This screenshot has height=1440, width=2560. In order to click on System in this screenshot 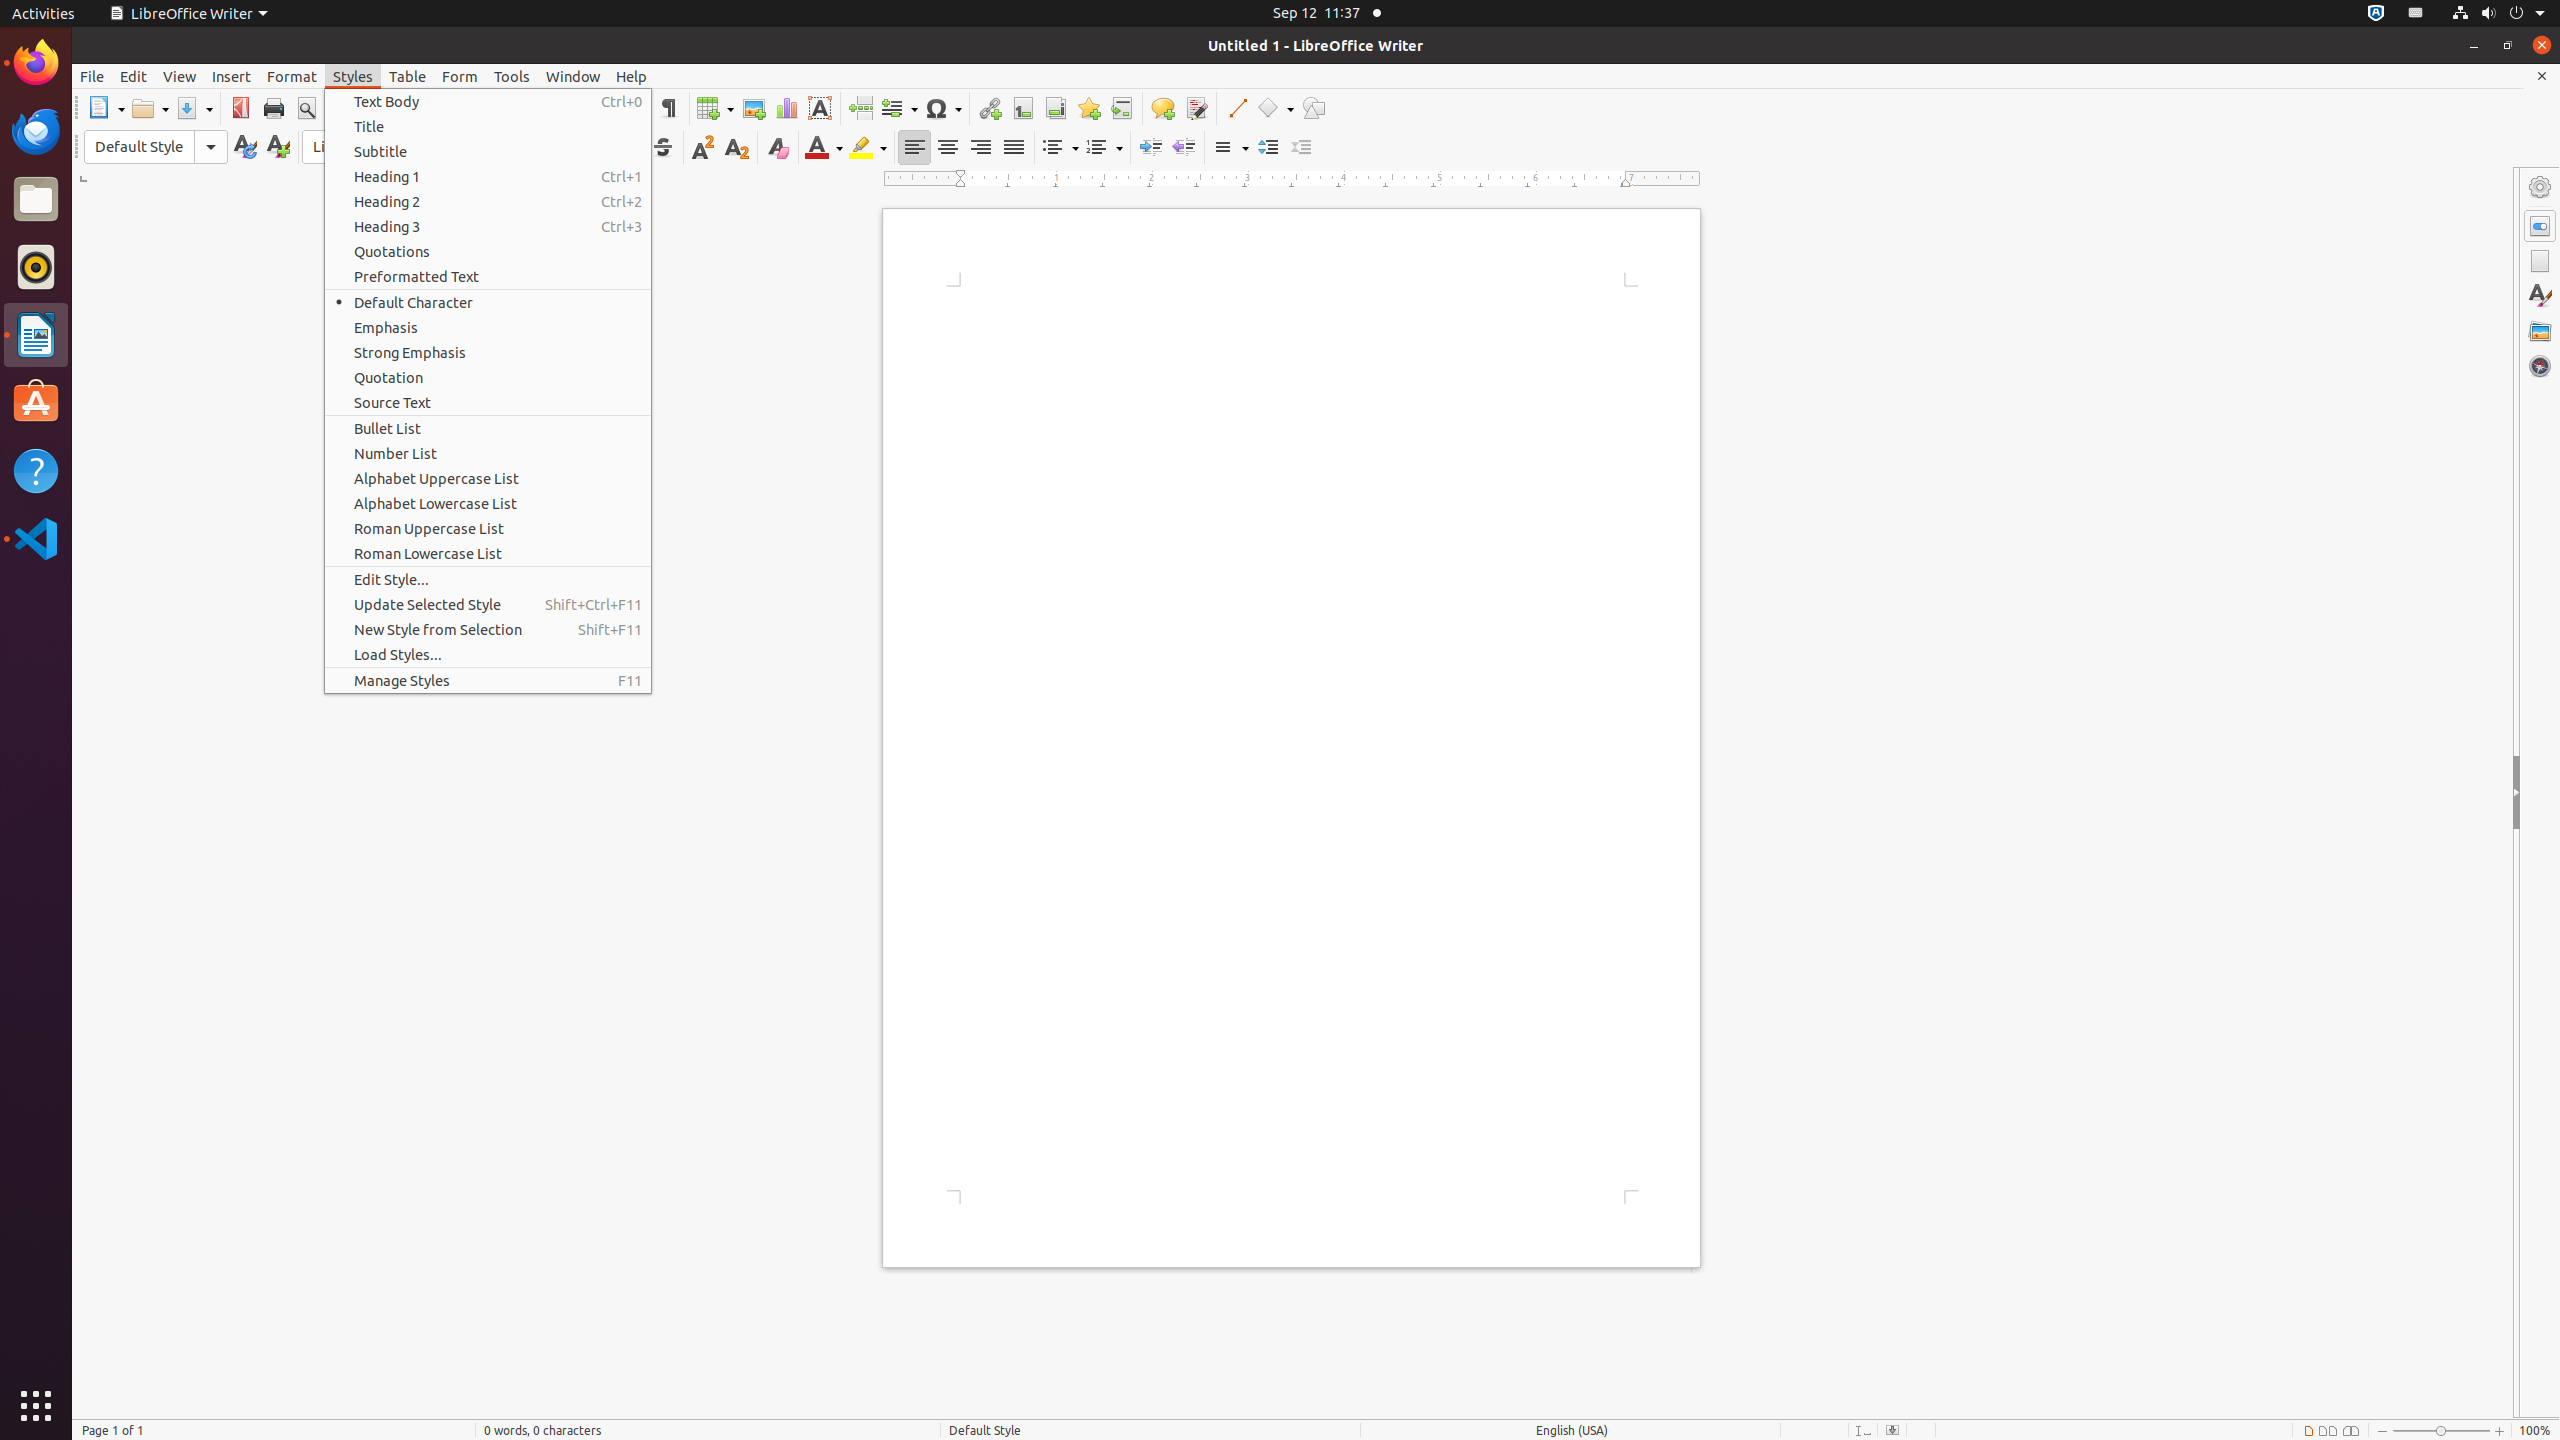, I will do `click(2498, 14)`.